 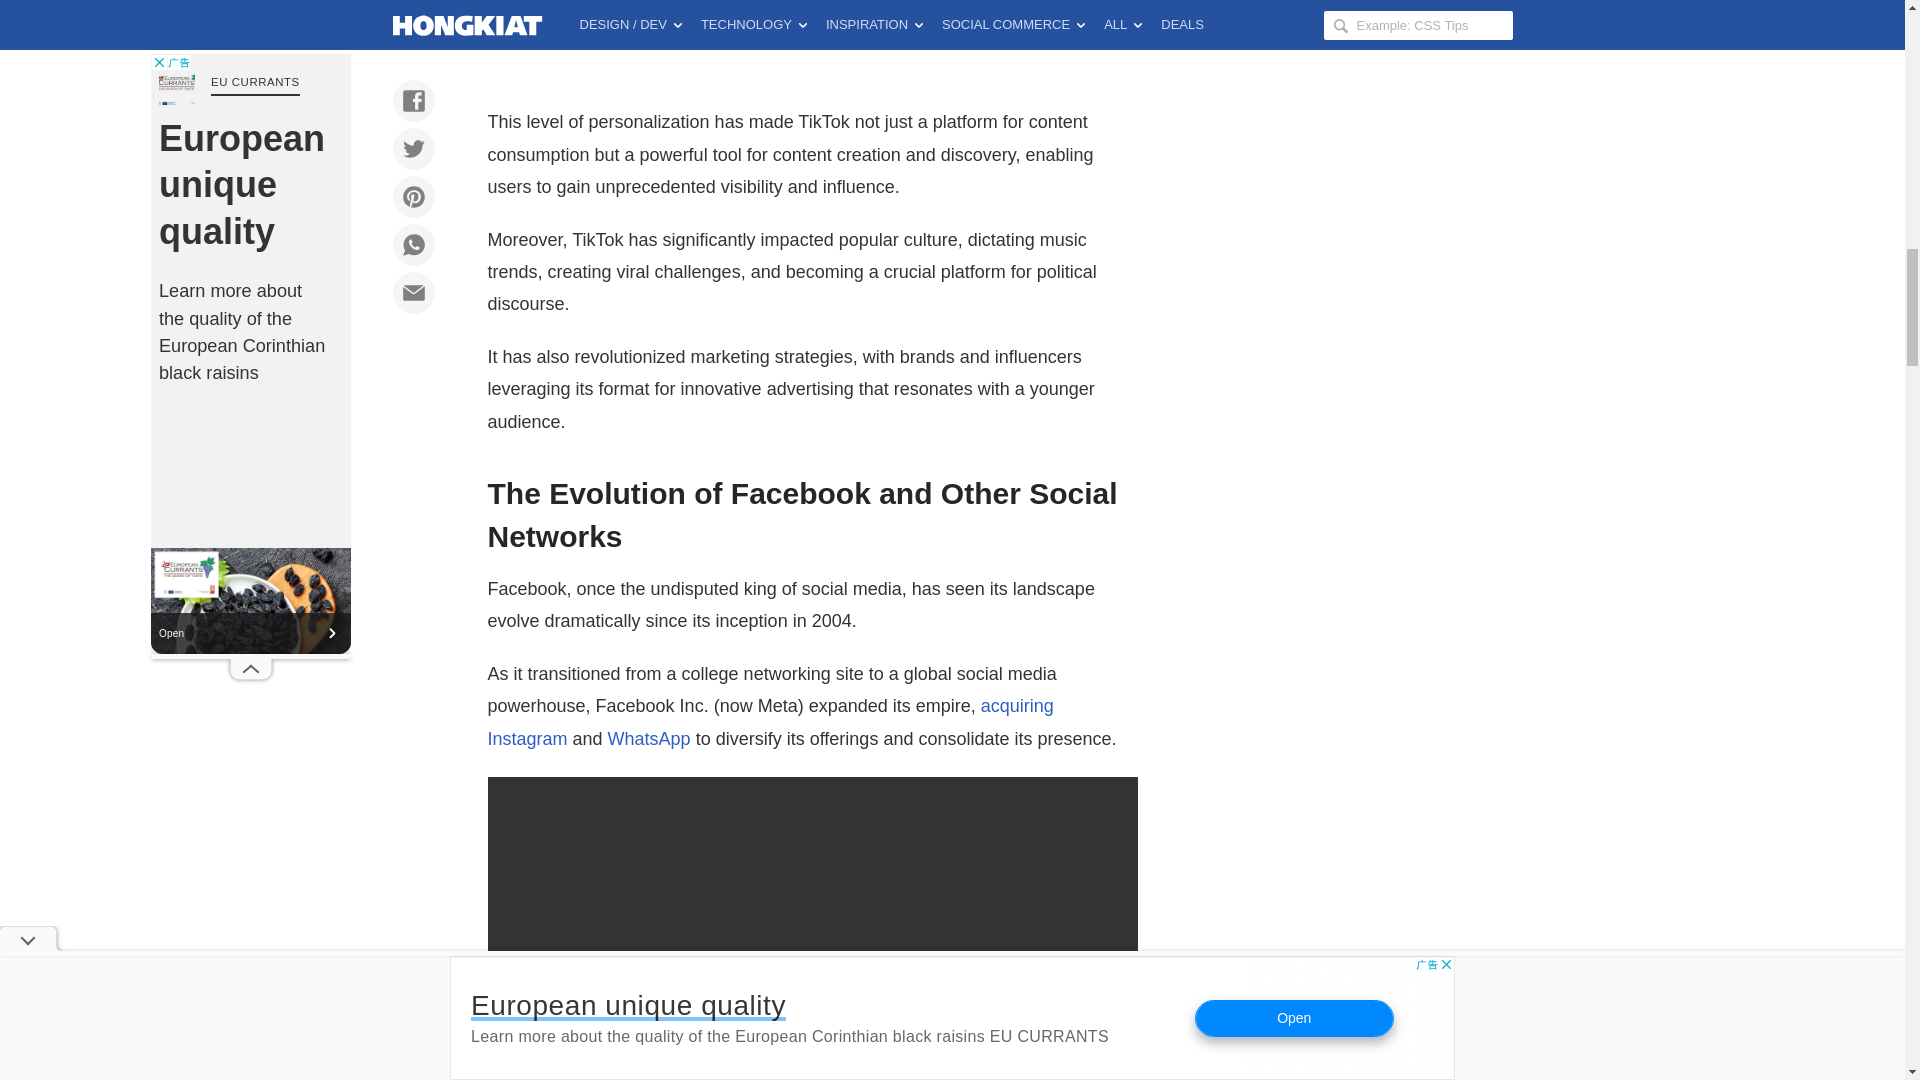 What do you see at coordinates (770, 722) in the screenshot?
I see `acquiring Instagram` at bounding box center [770, 722].